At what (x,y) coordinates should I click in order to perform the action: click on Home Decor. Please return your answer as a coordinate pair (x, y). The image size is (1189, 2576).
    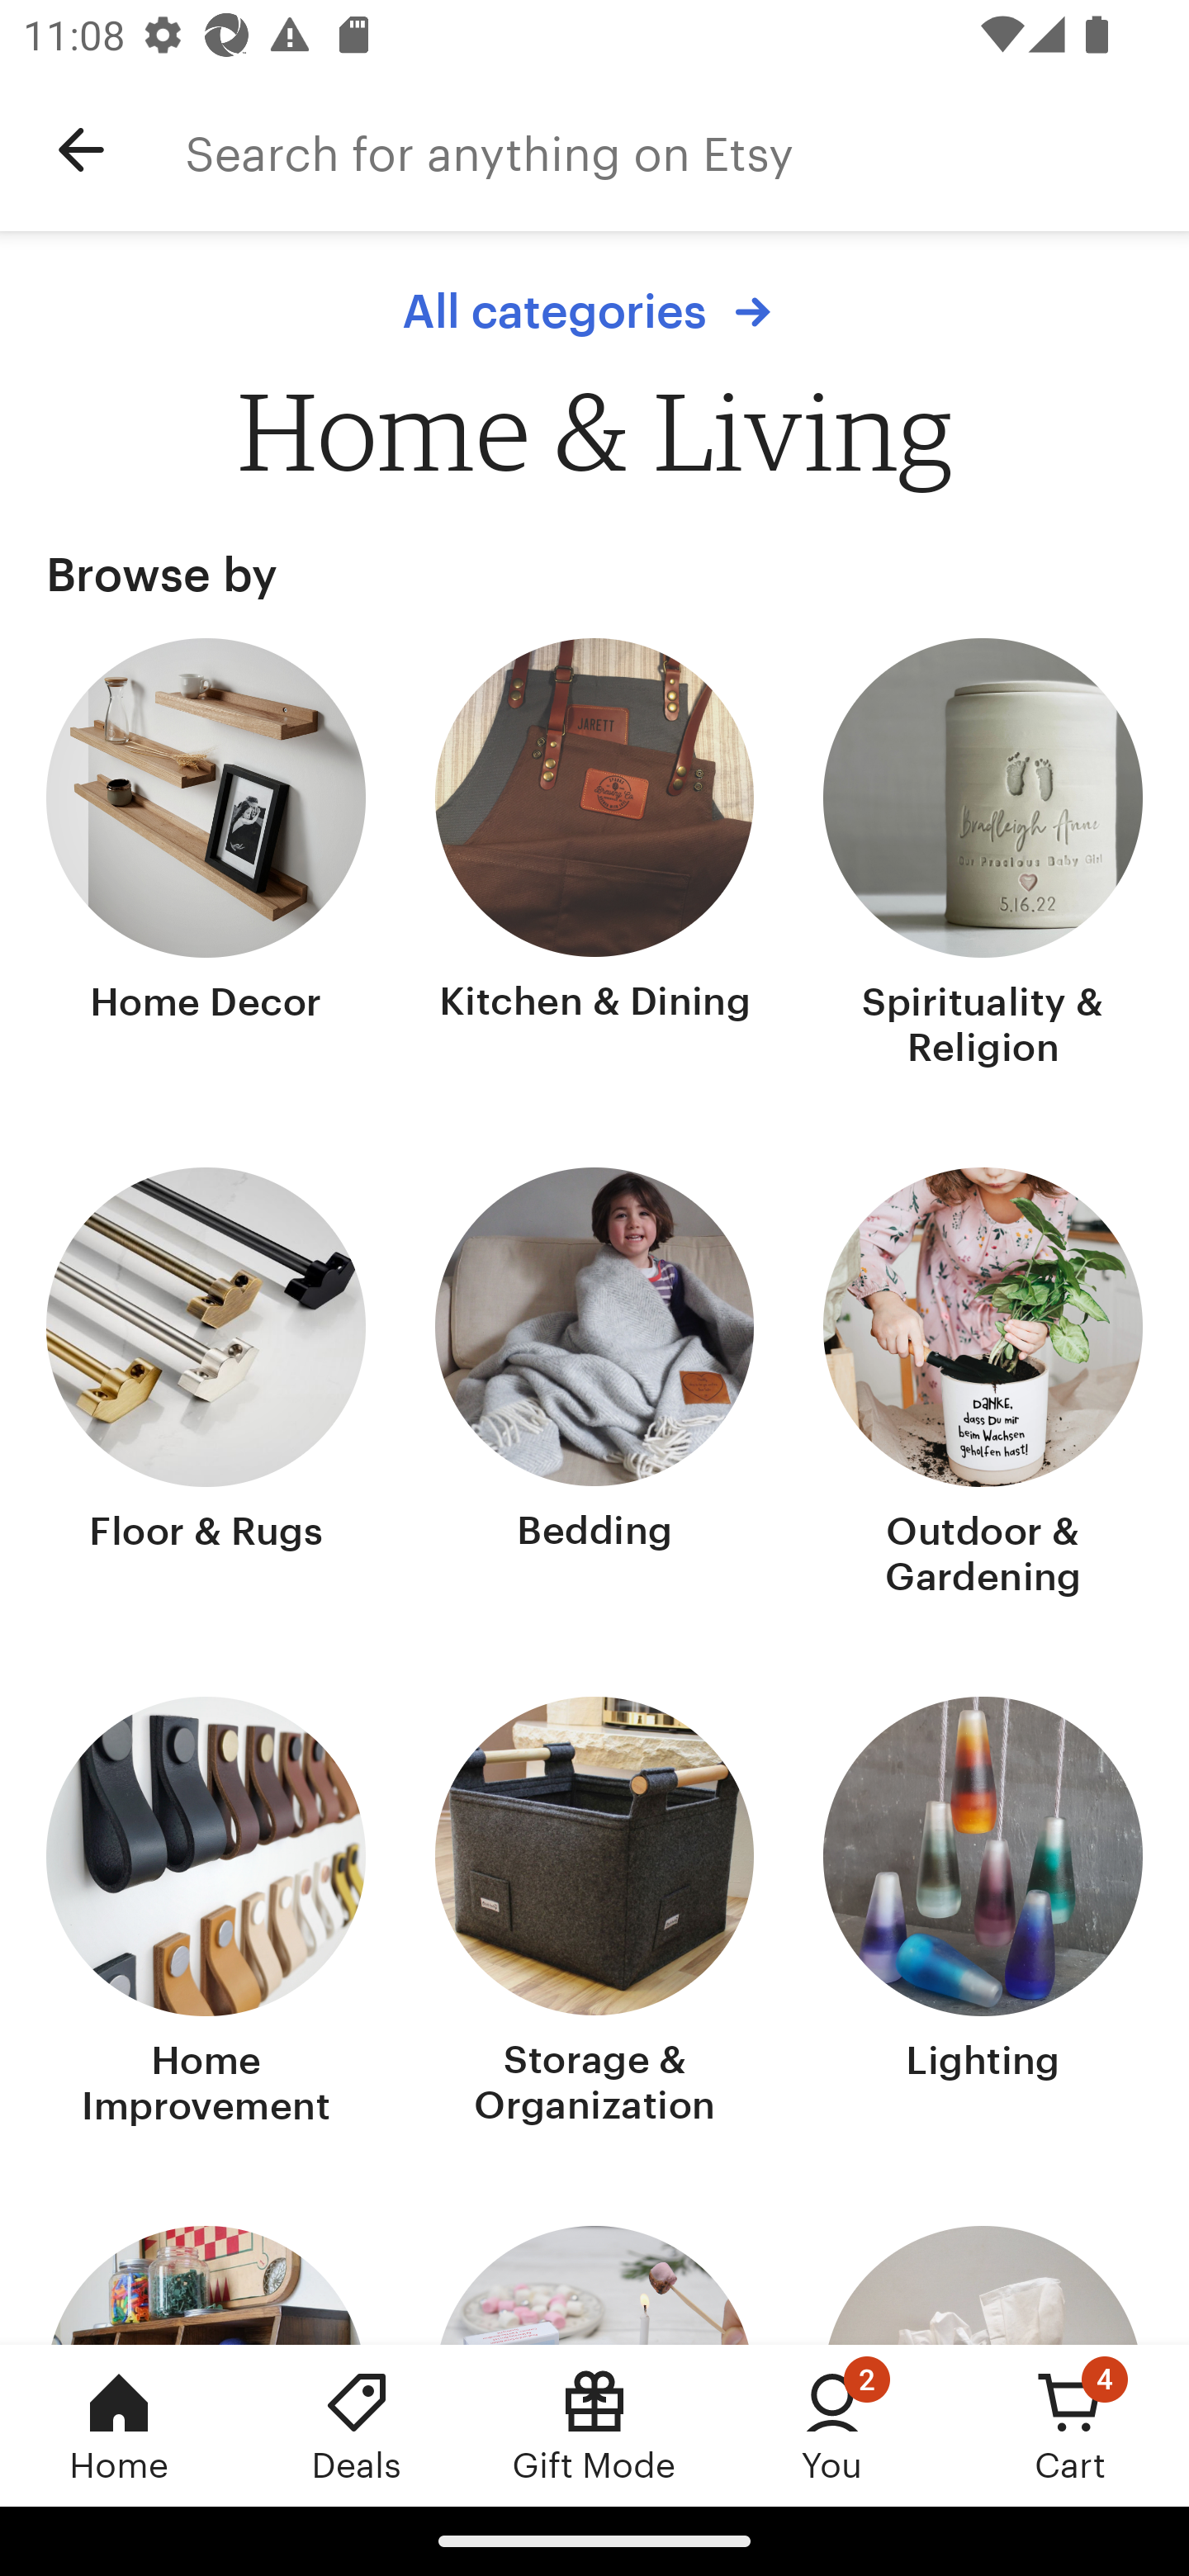
    Looking at the image, I should click on (206, 856).